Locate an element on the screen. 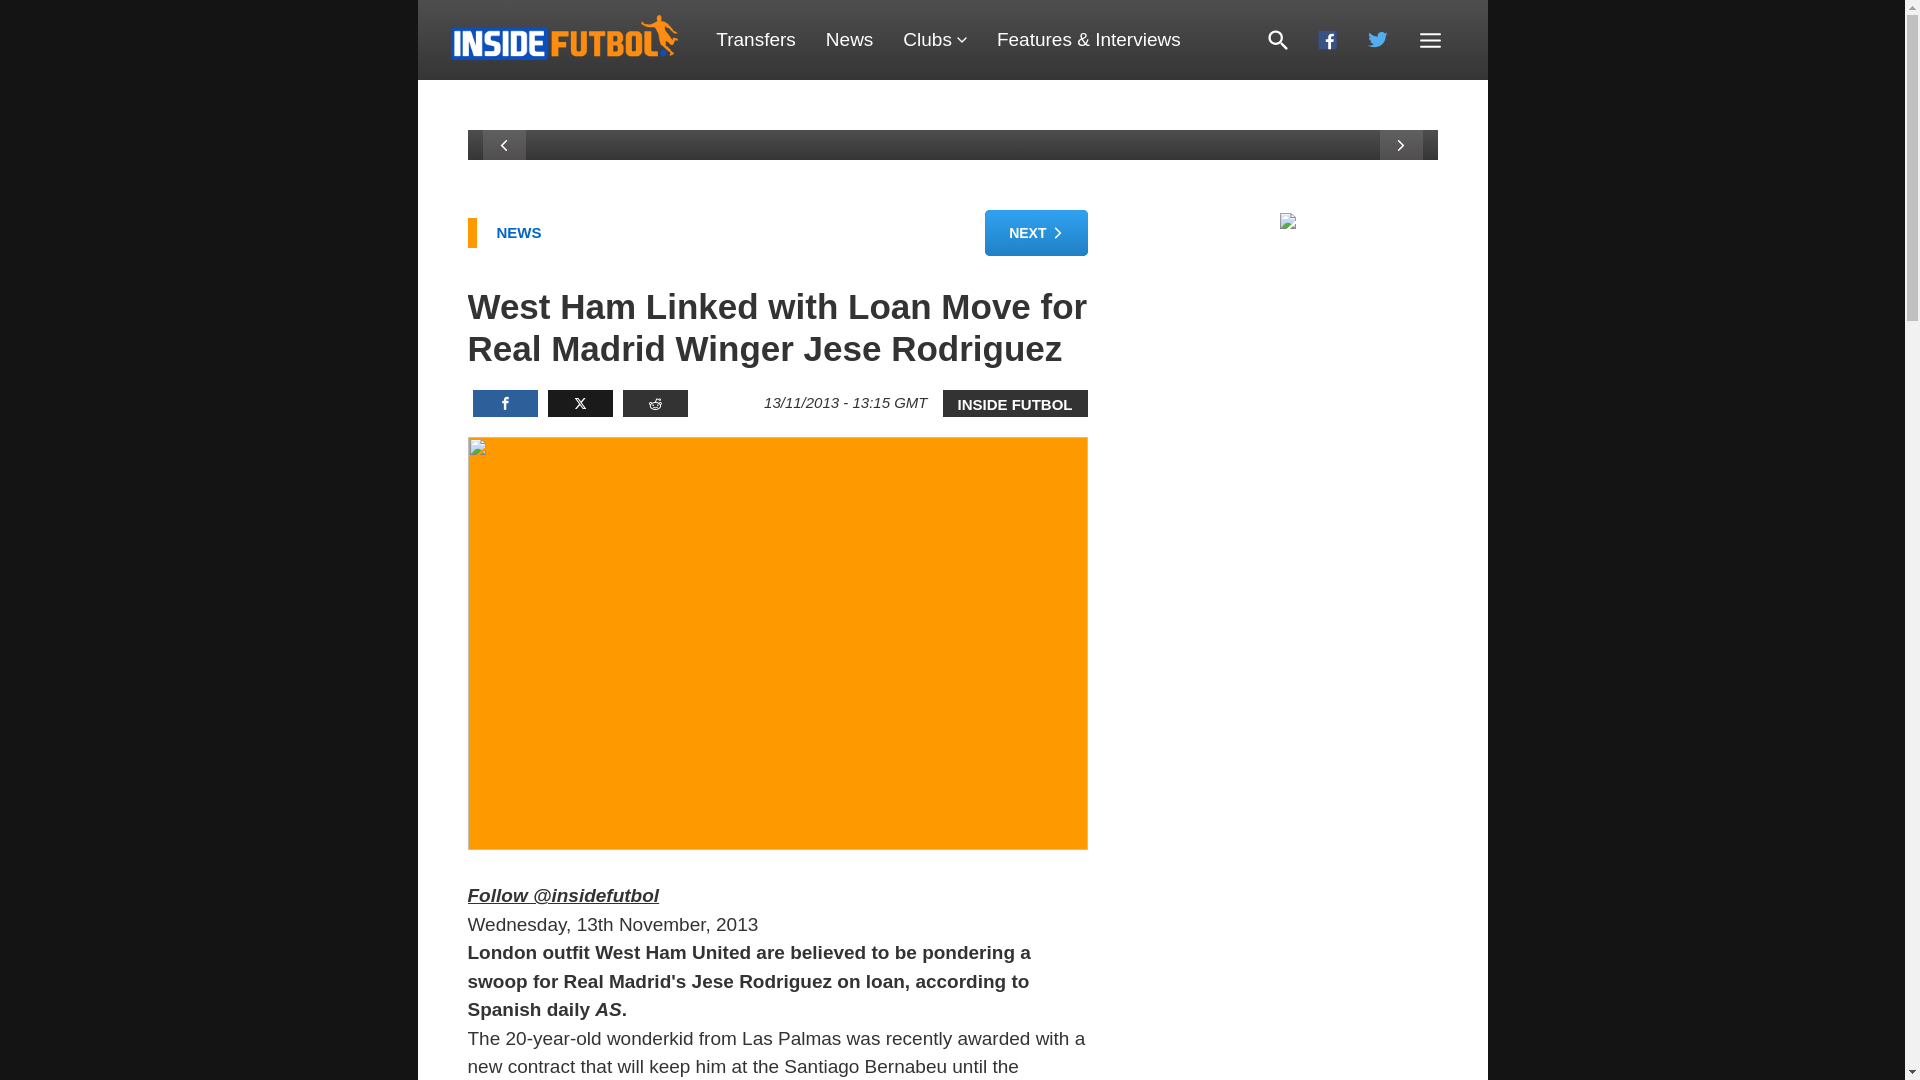 This screenshot has height=1080, width=1920. Transfers is located at coordinates (755, 40).